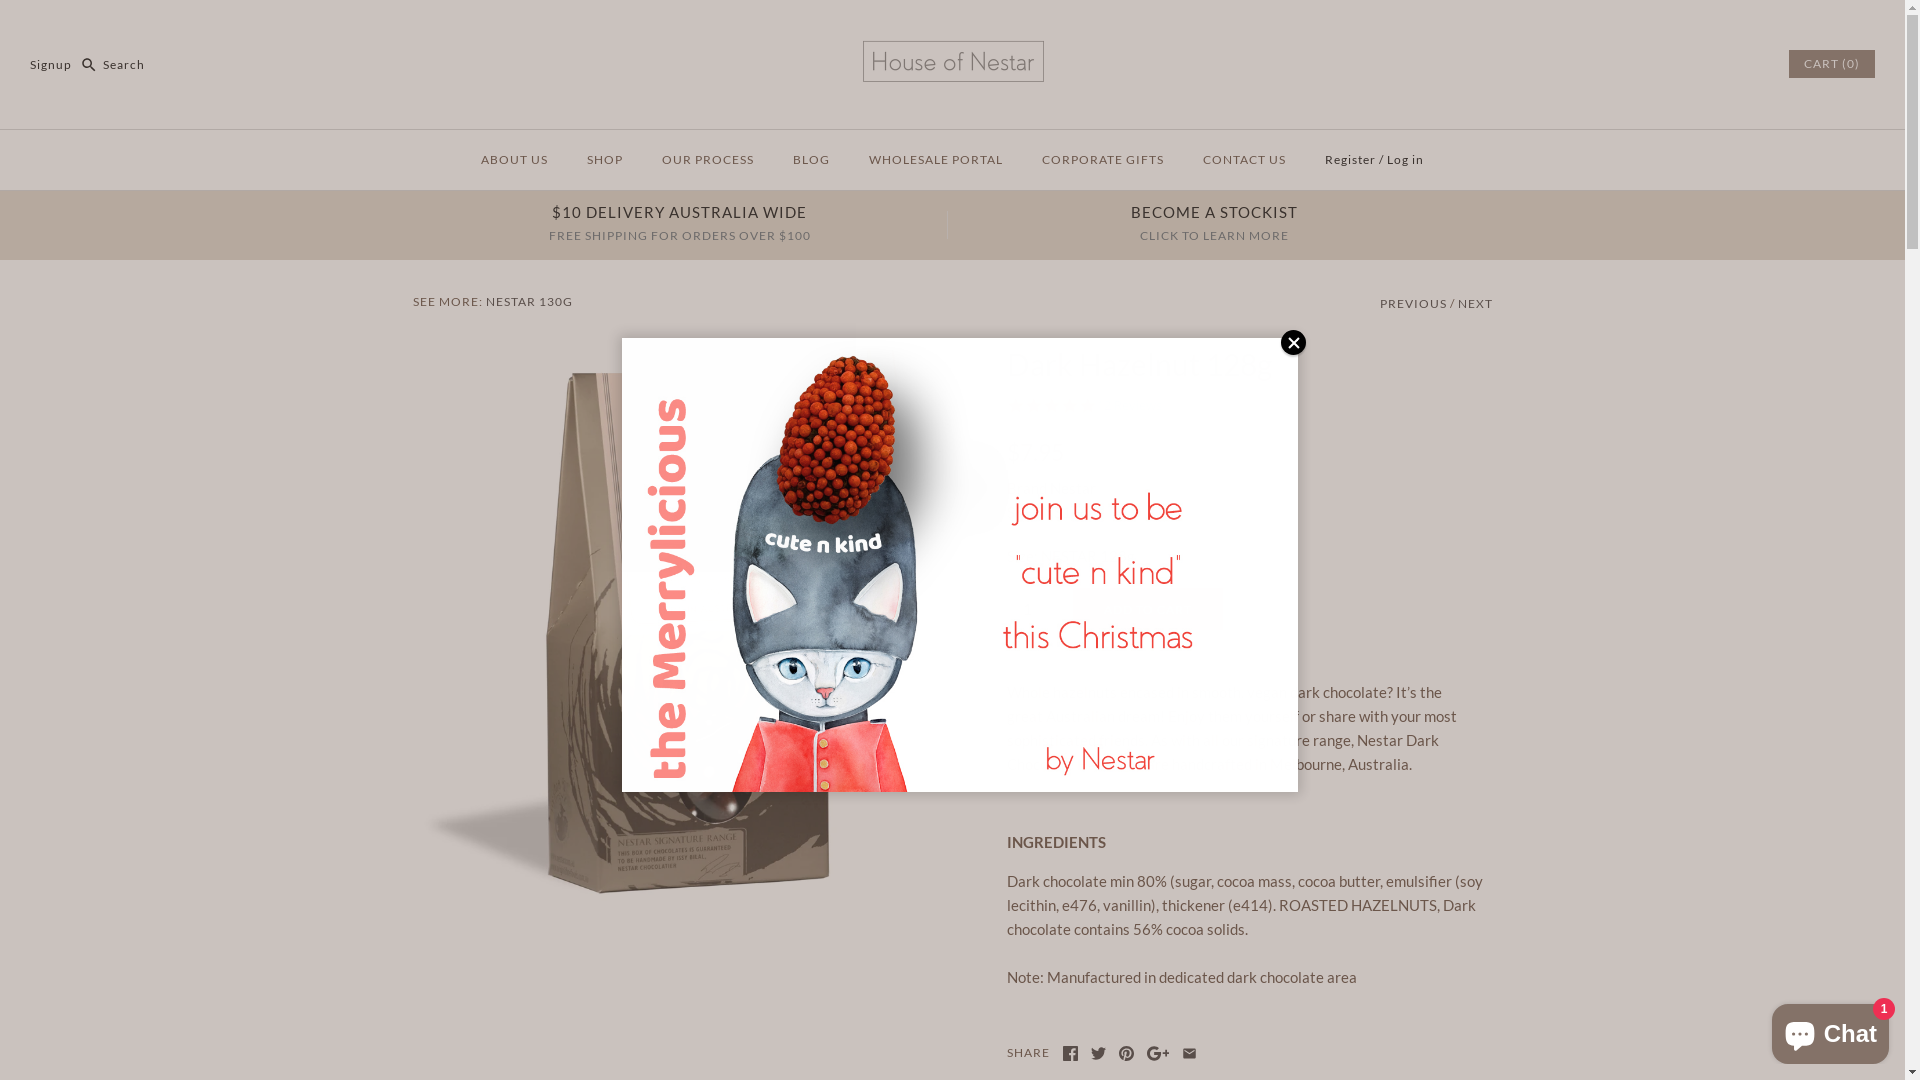  I want to click on WHOLESALE PORTAL, so click(936, 160).